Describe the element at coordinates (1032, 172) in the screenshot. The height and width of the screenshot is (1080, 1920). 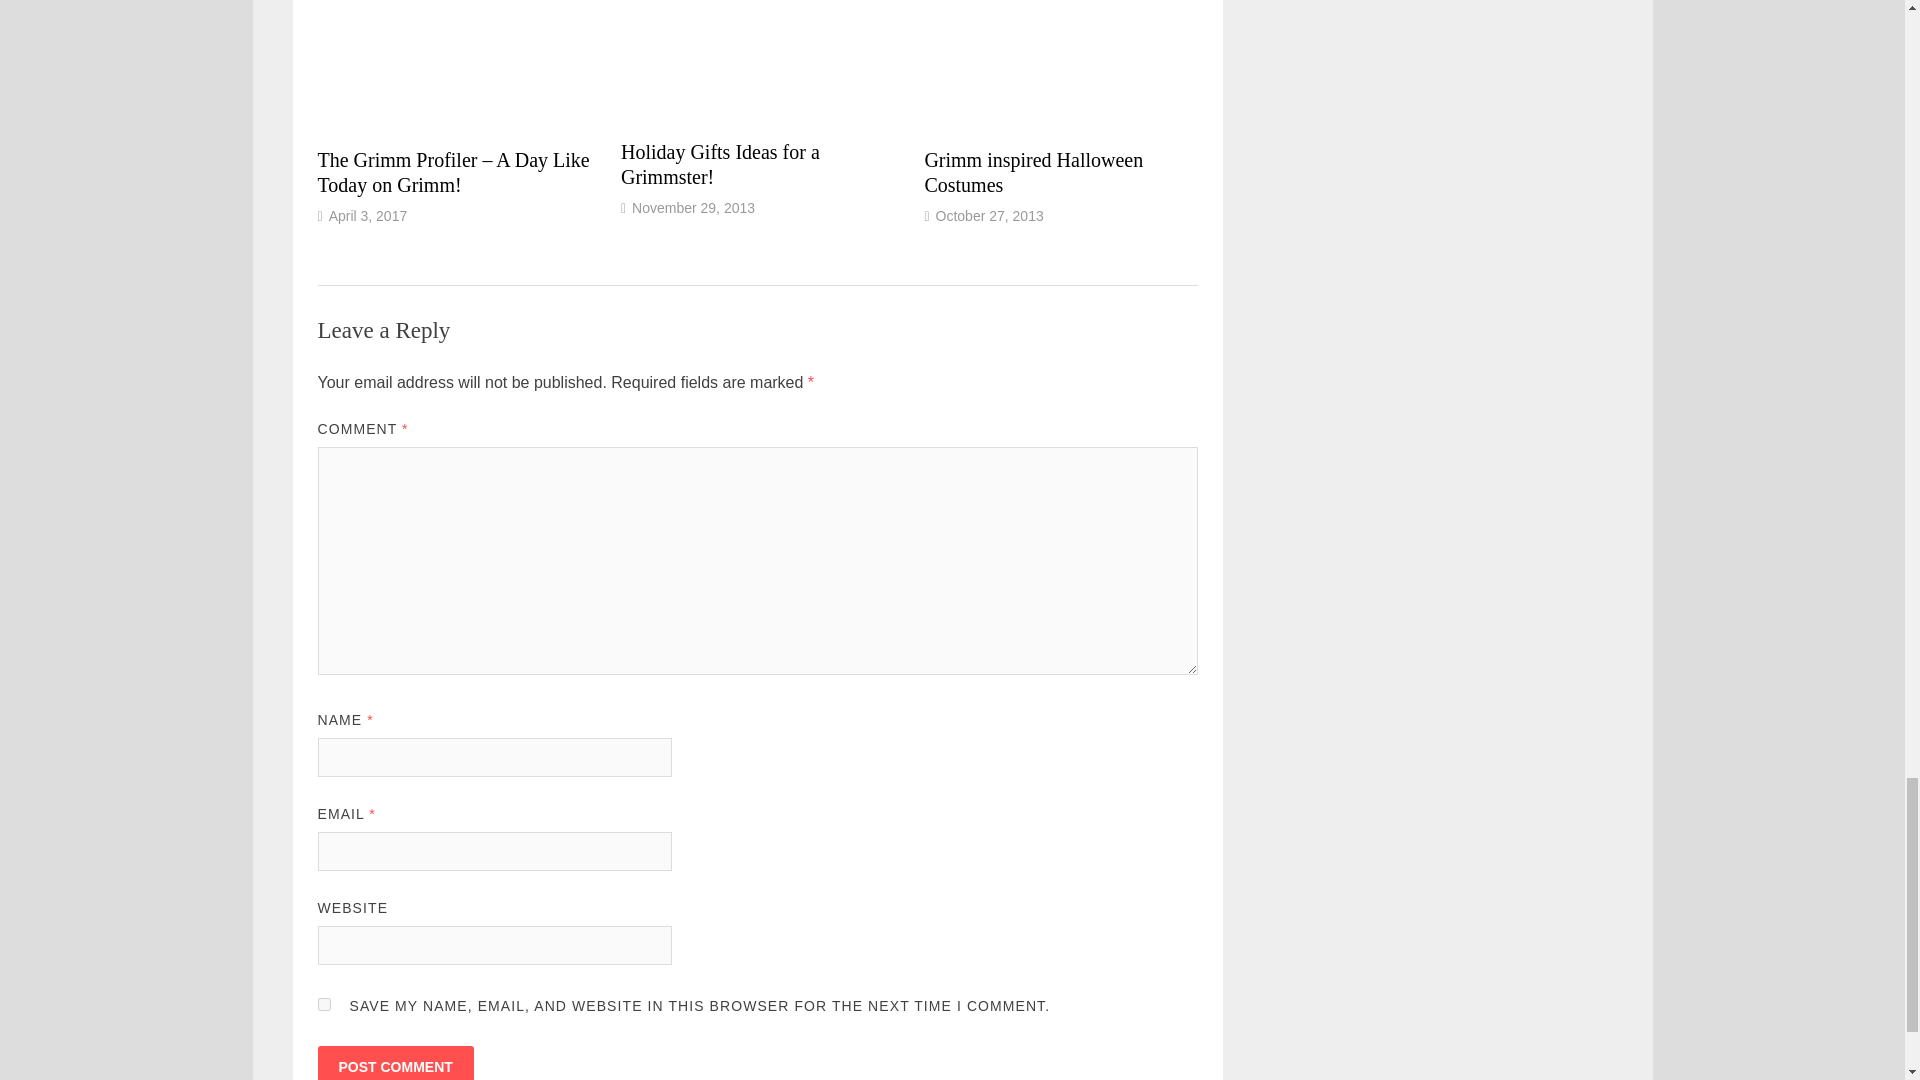
I see `Grimm inspired Halloween Costumes` at that location.